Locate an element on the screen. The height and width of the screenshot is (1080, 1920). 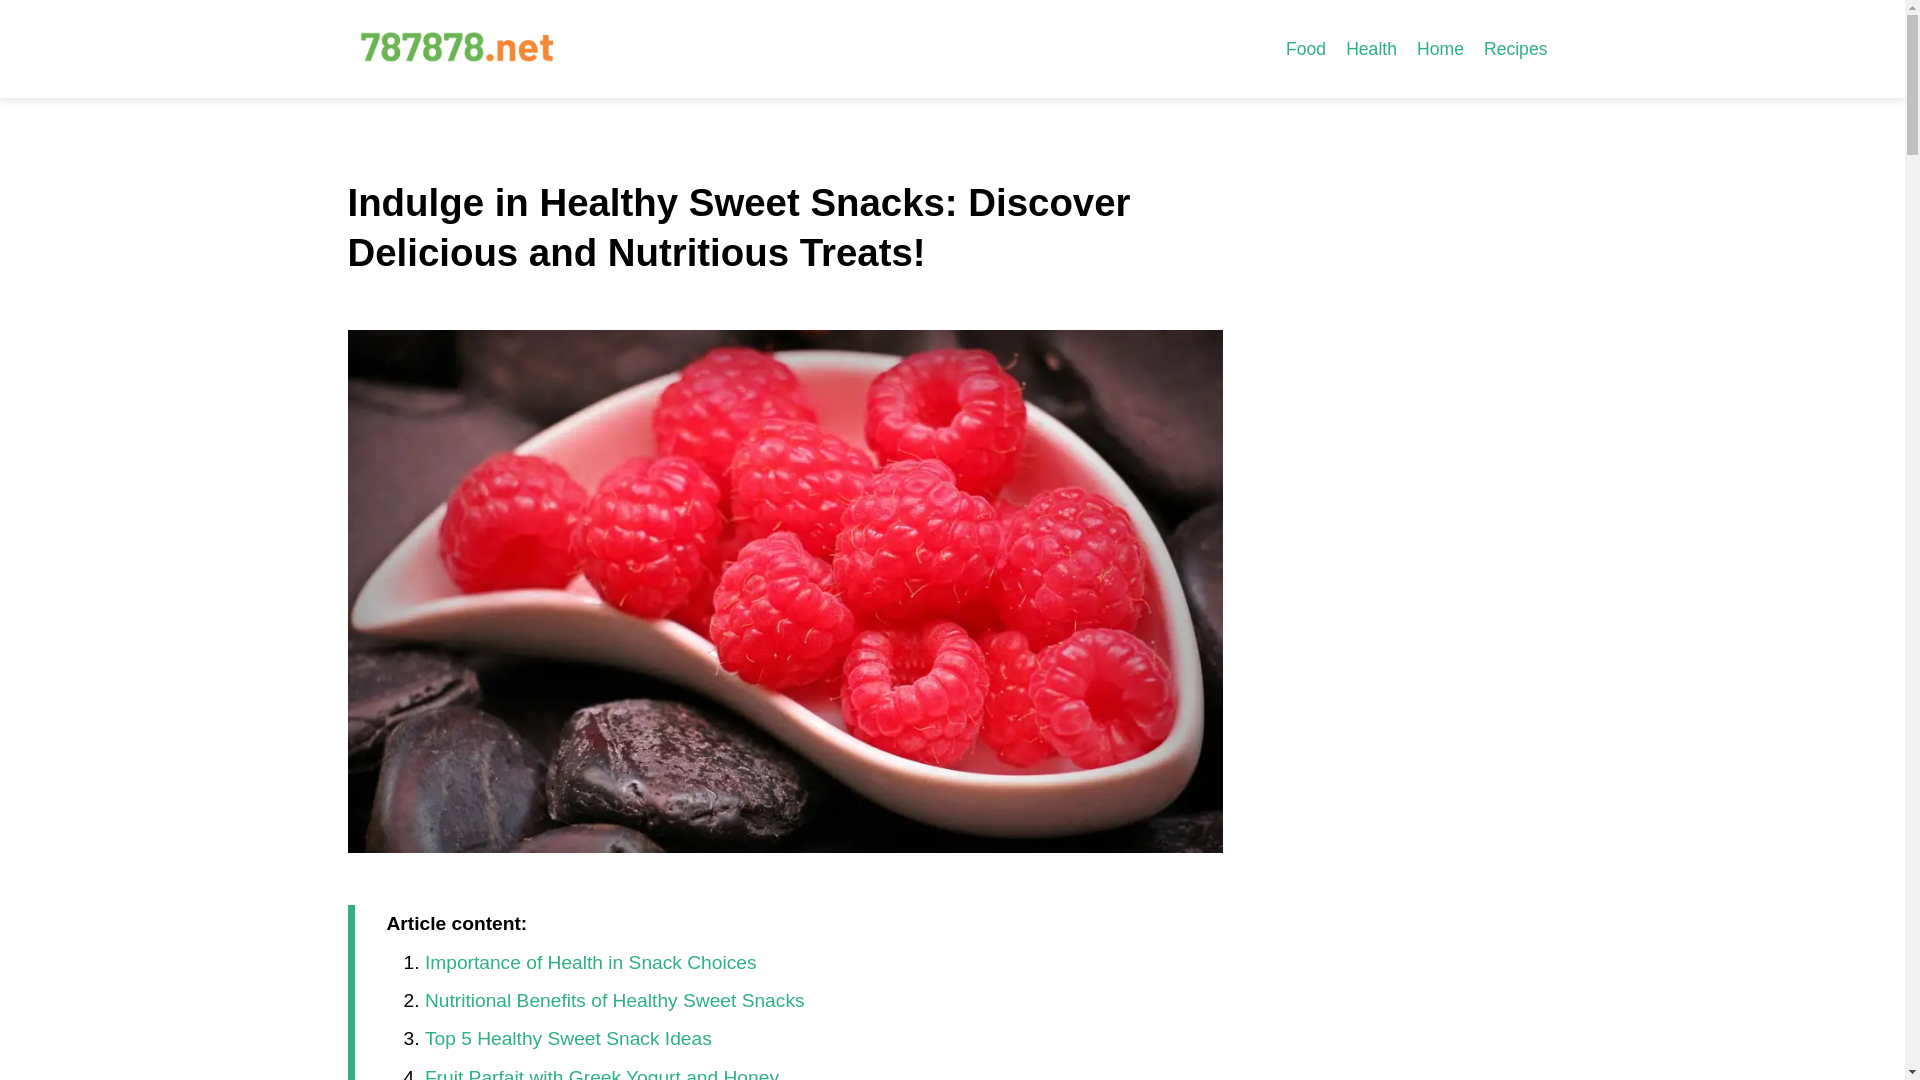
Top 5 Healthy Sweet Snack Ideas is located at coordinates (568, 1038).